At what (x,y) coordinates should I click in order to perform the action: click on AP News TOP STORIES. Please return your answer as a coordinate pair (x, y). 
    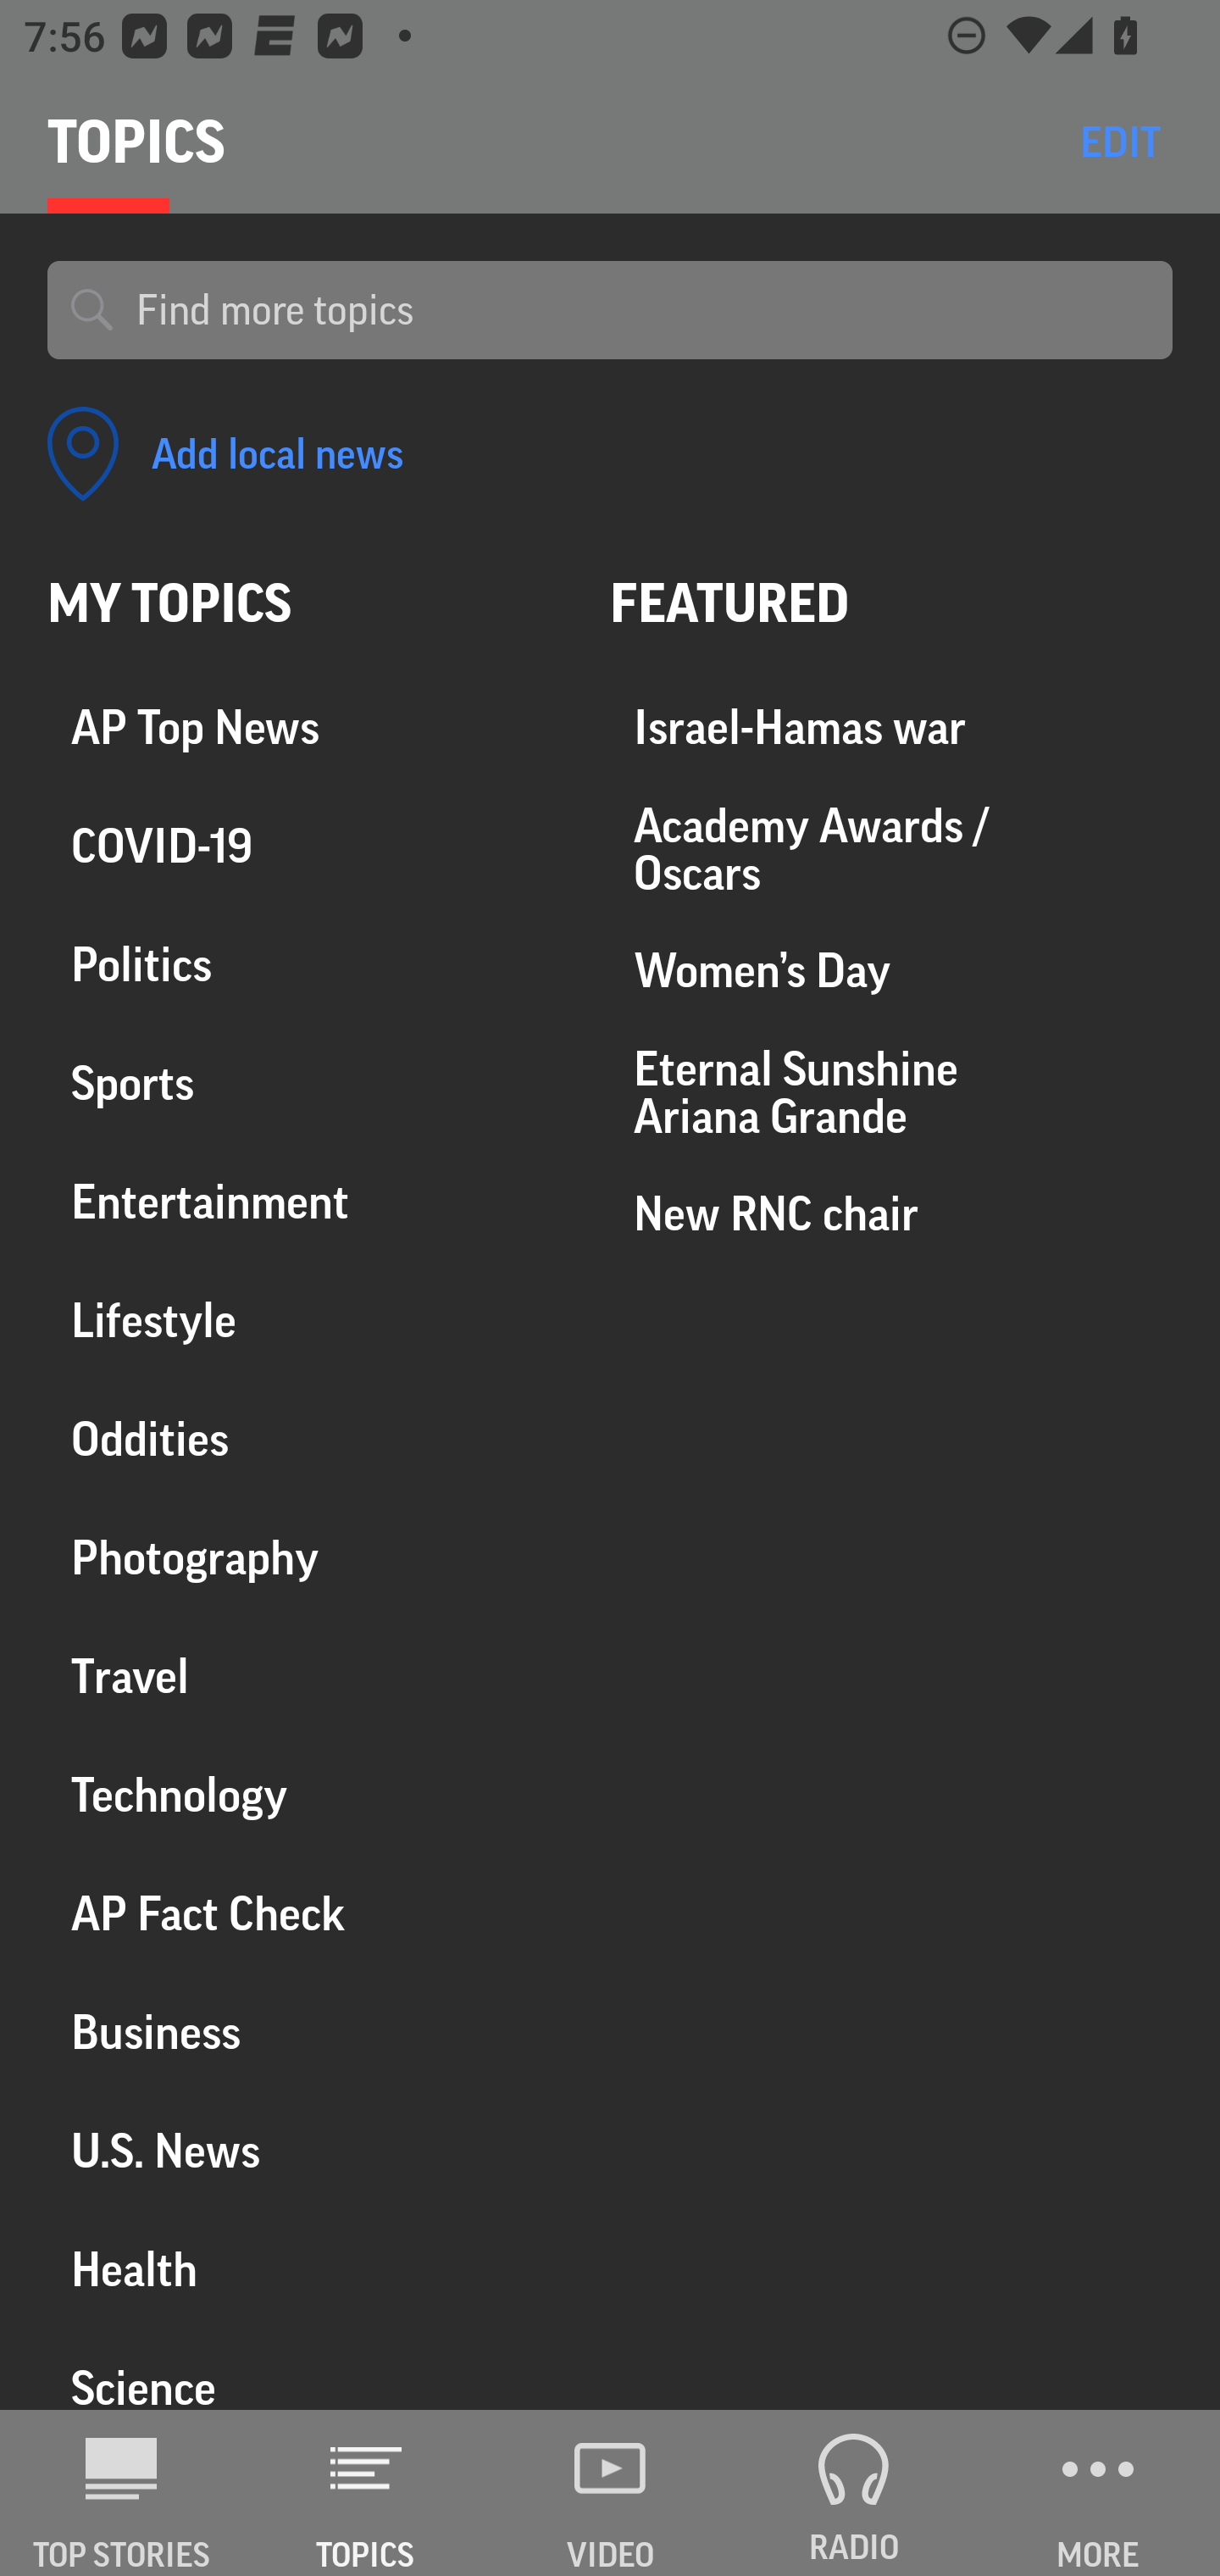
    Looking at the image, I should click on (122, 2493).